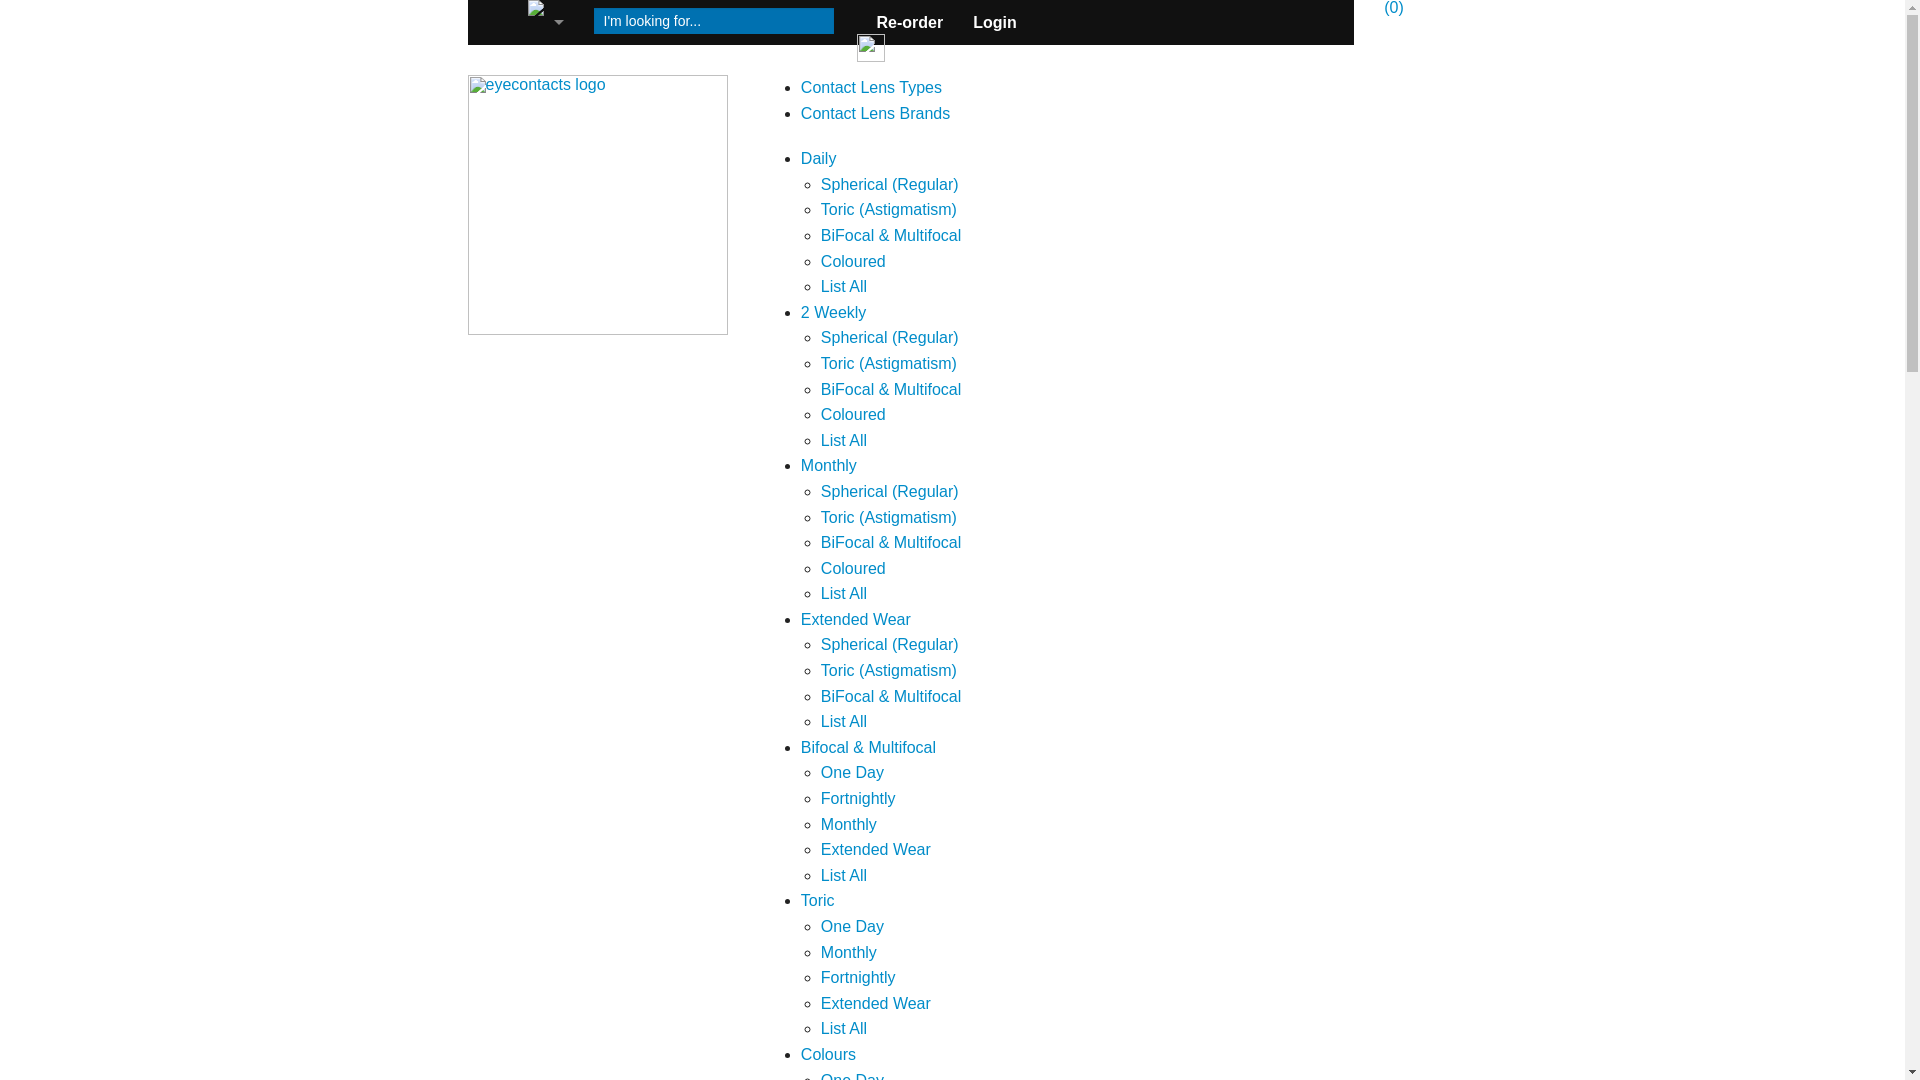 This screenshot has height=1080, width=1920. What do you see at coordinates (829, 466) in the screenshot?
I see `Monthly` at bounding box center [829, 466].